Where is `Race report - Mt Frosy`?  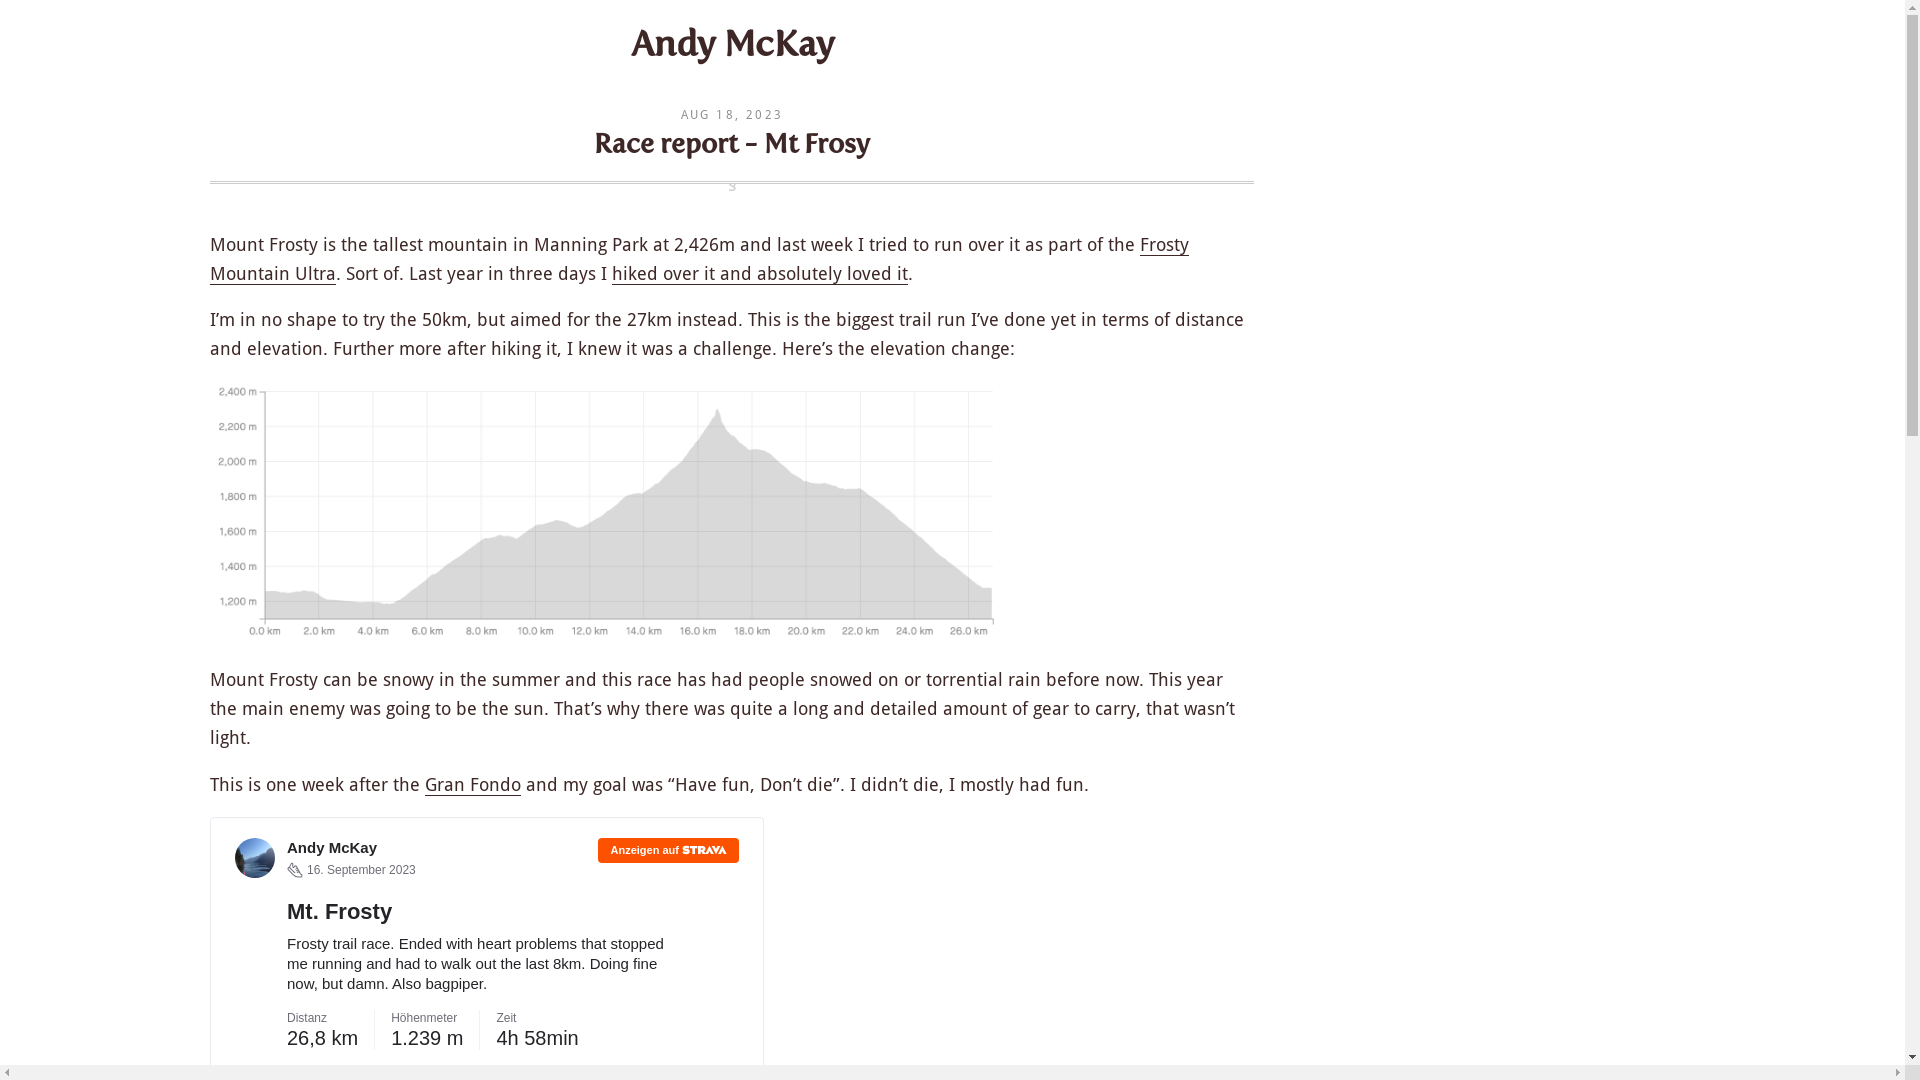 Race report - Mt Frosy is located at coordinates (732, 144).